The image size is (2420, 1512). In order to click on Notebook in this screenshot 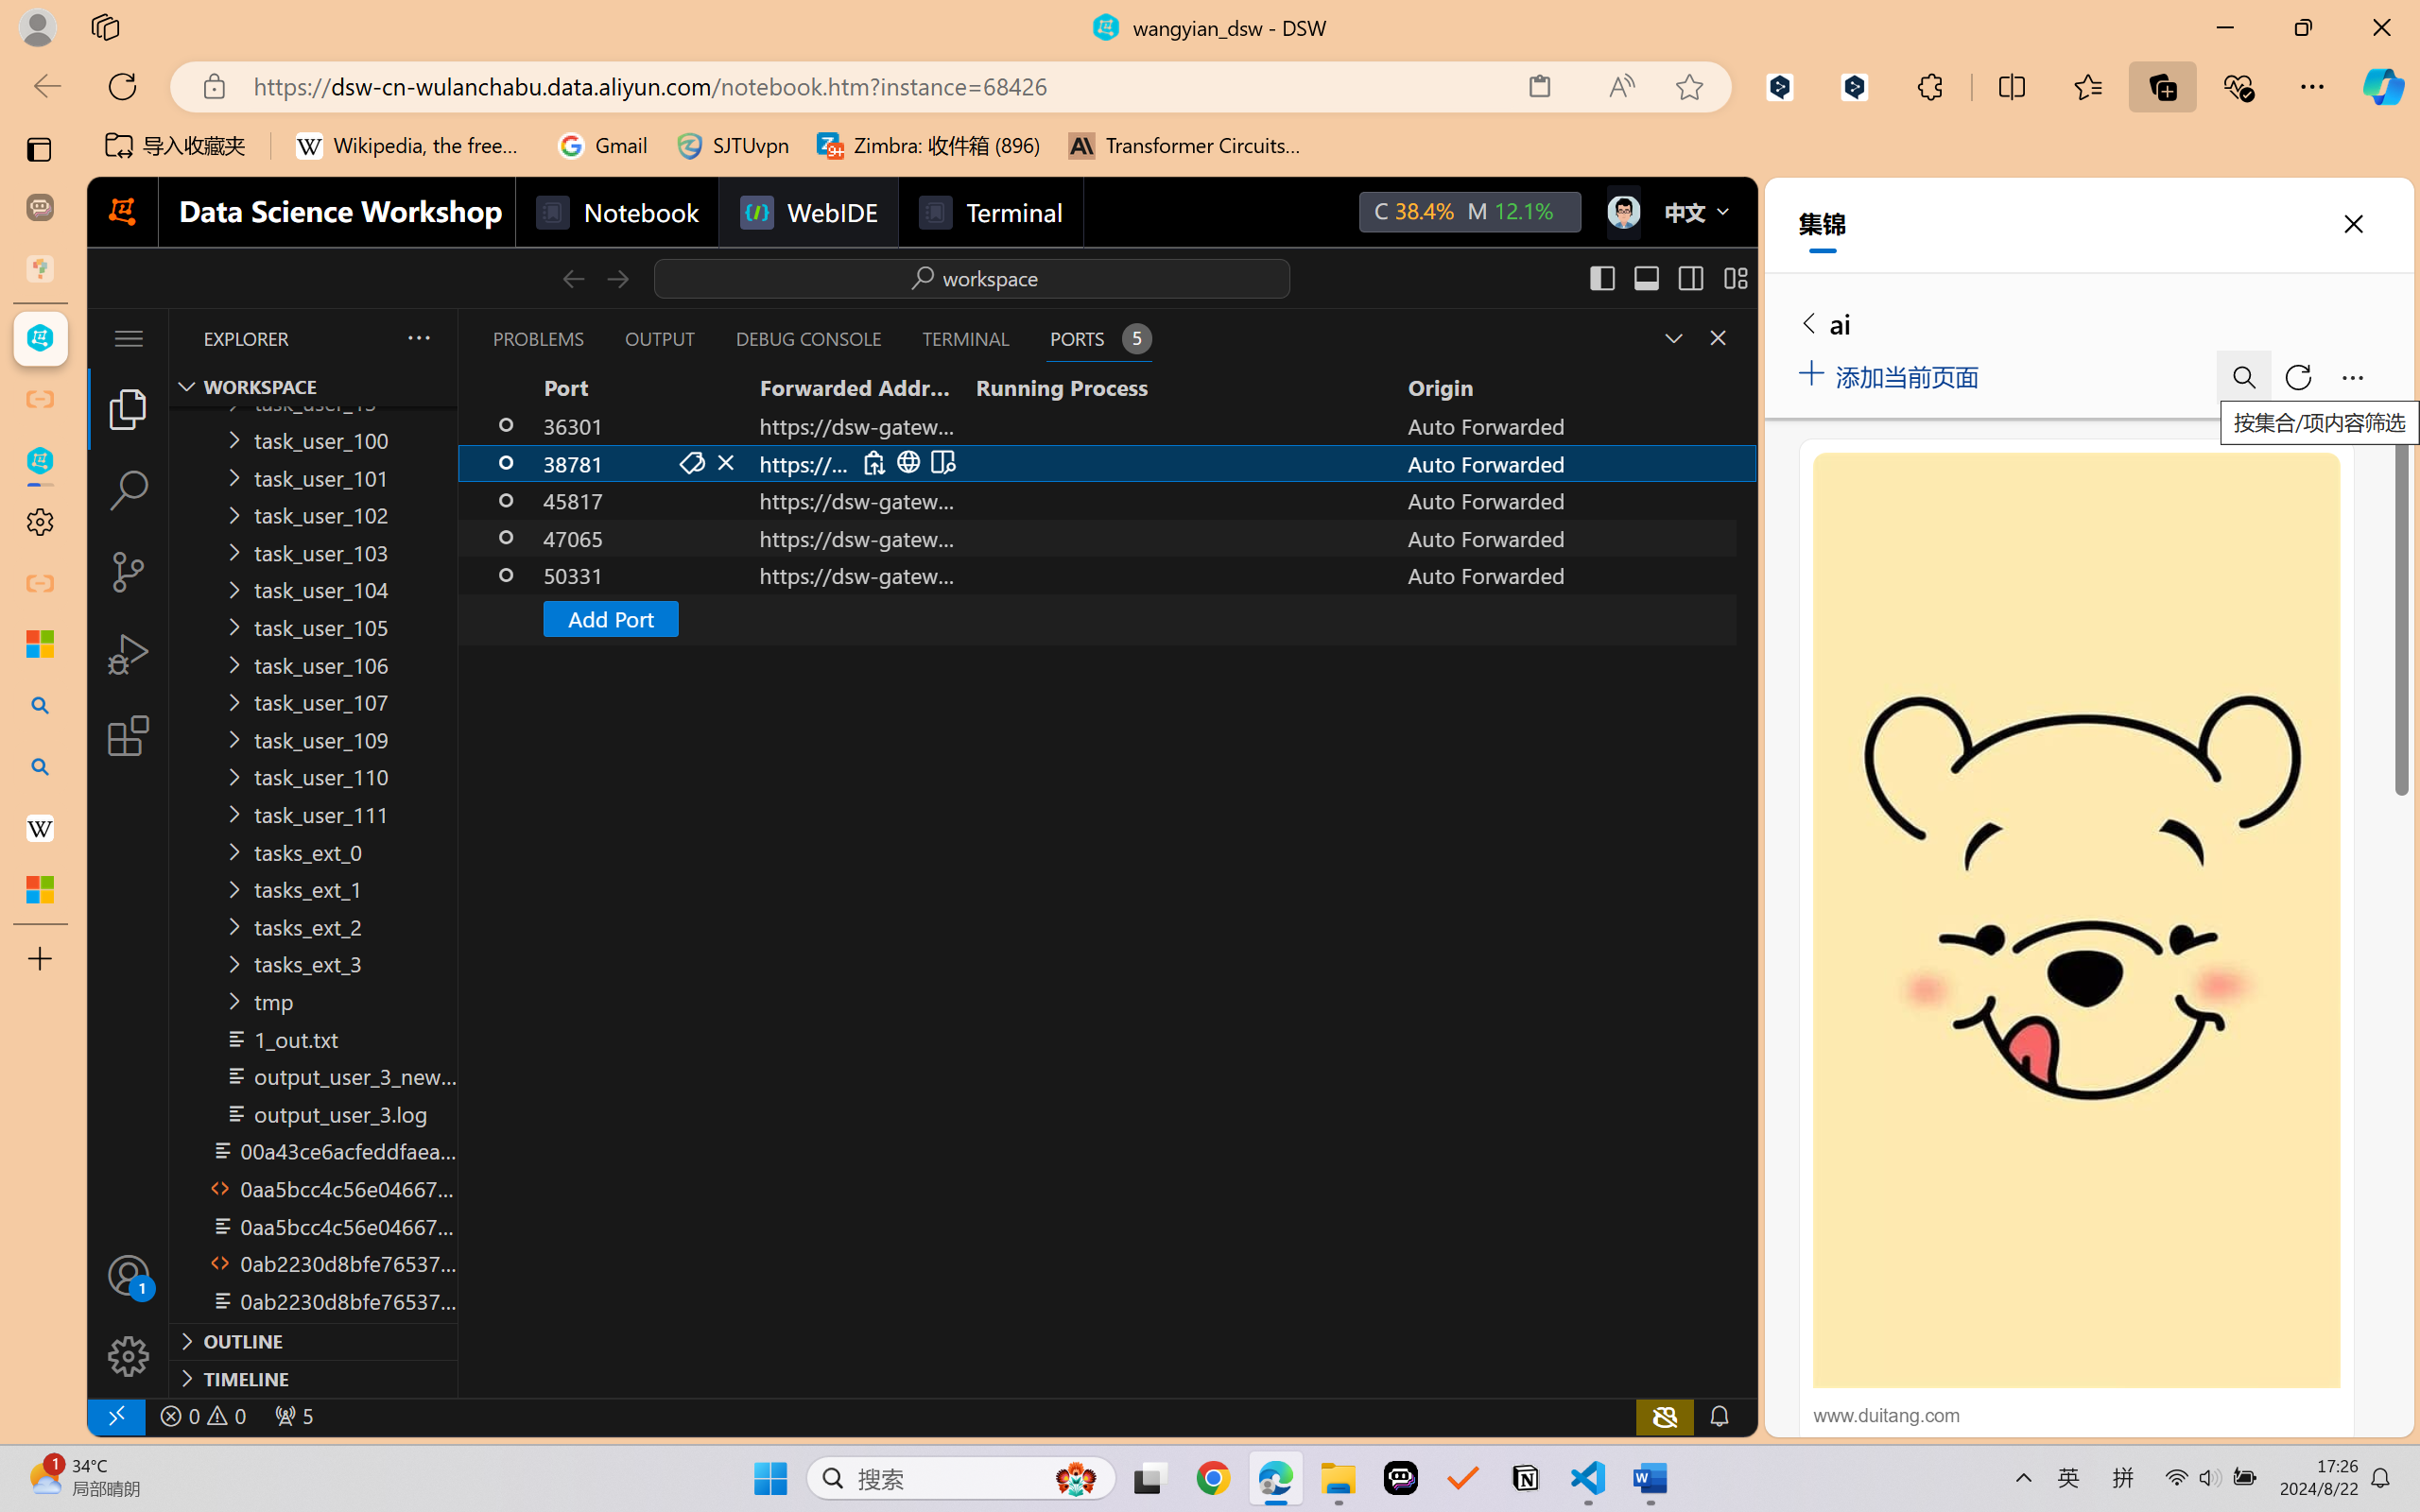, I will do `click(615, 212)`.